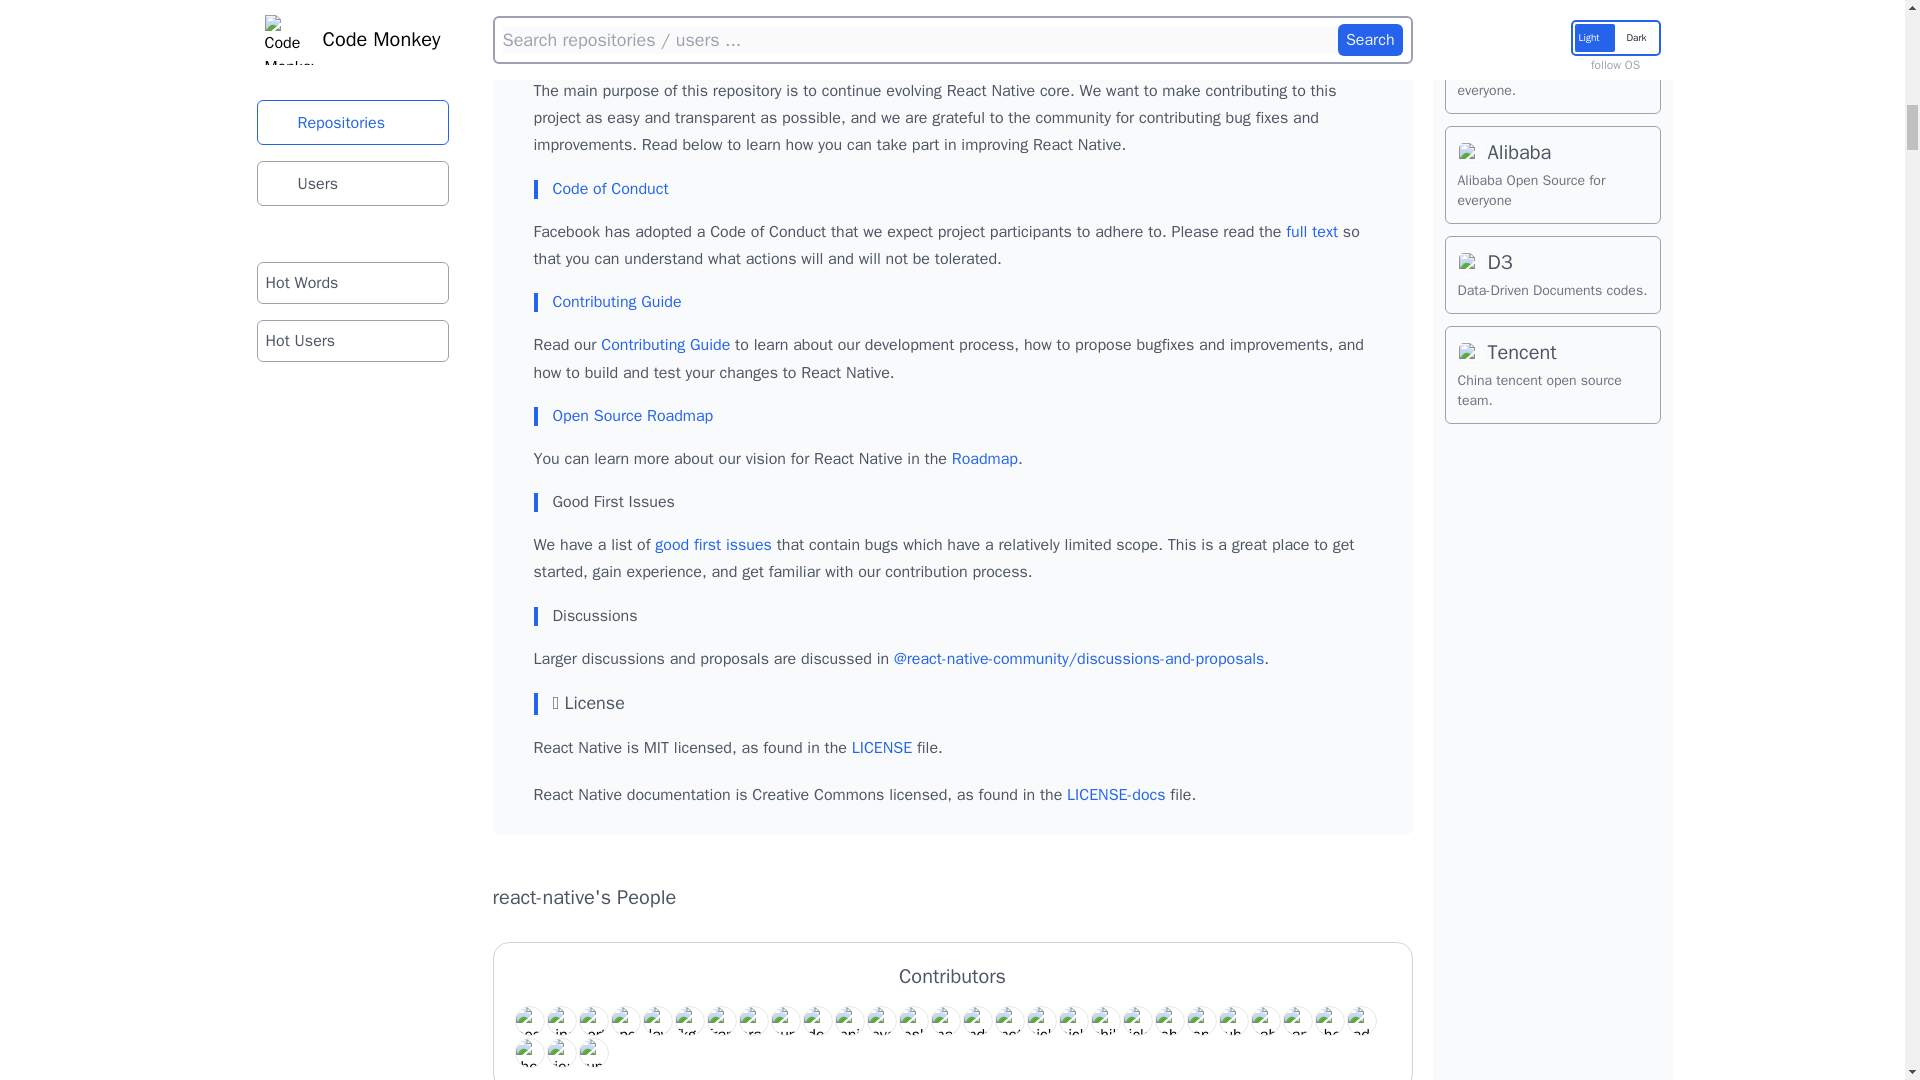 The width and height of the screenshot is (1920, 1080). Describe the element at coordinates (592, 1020) in the screenshot. I see `cortinico` at that location.